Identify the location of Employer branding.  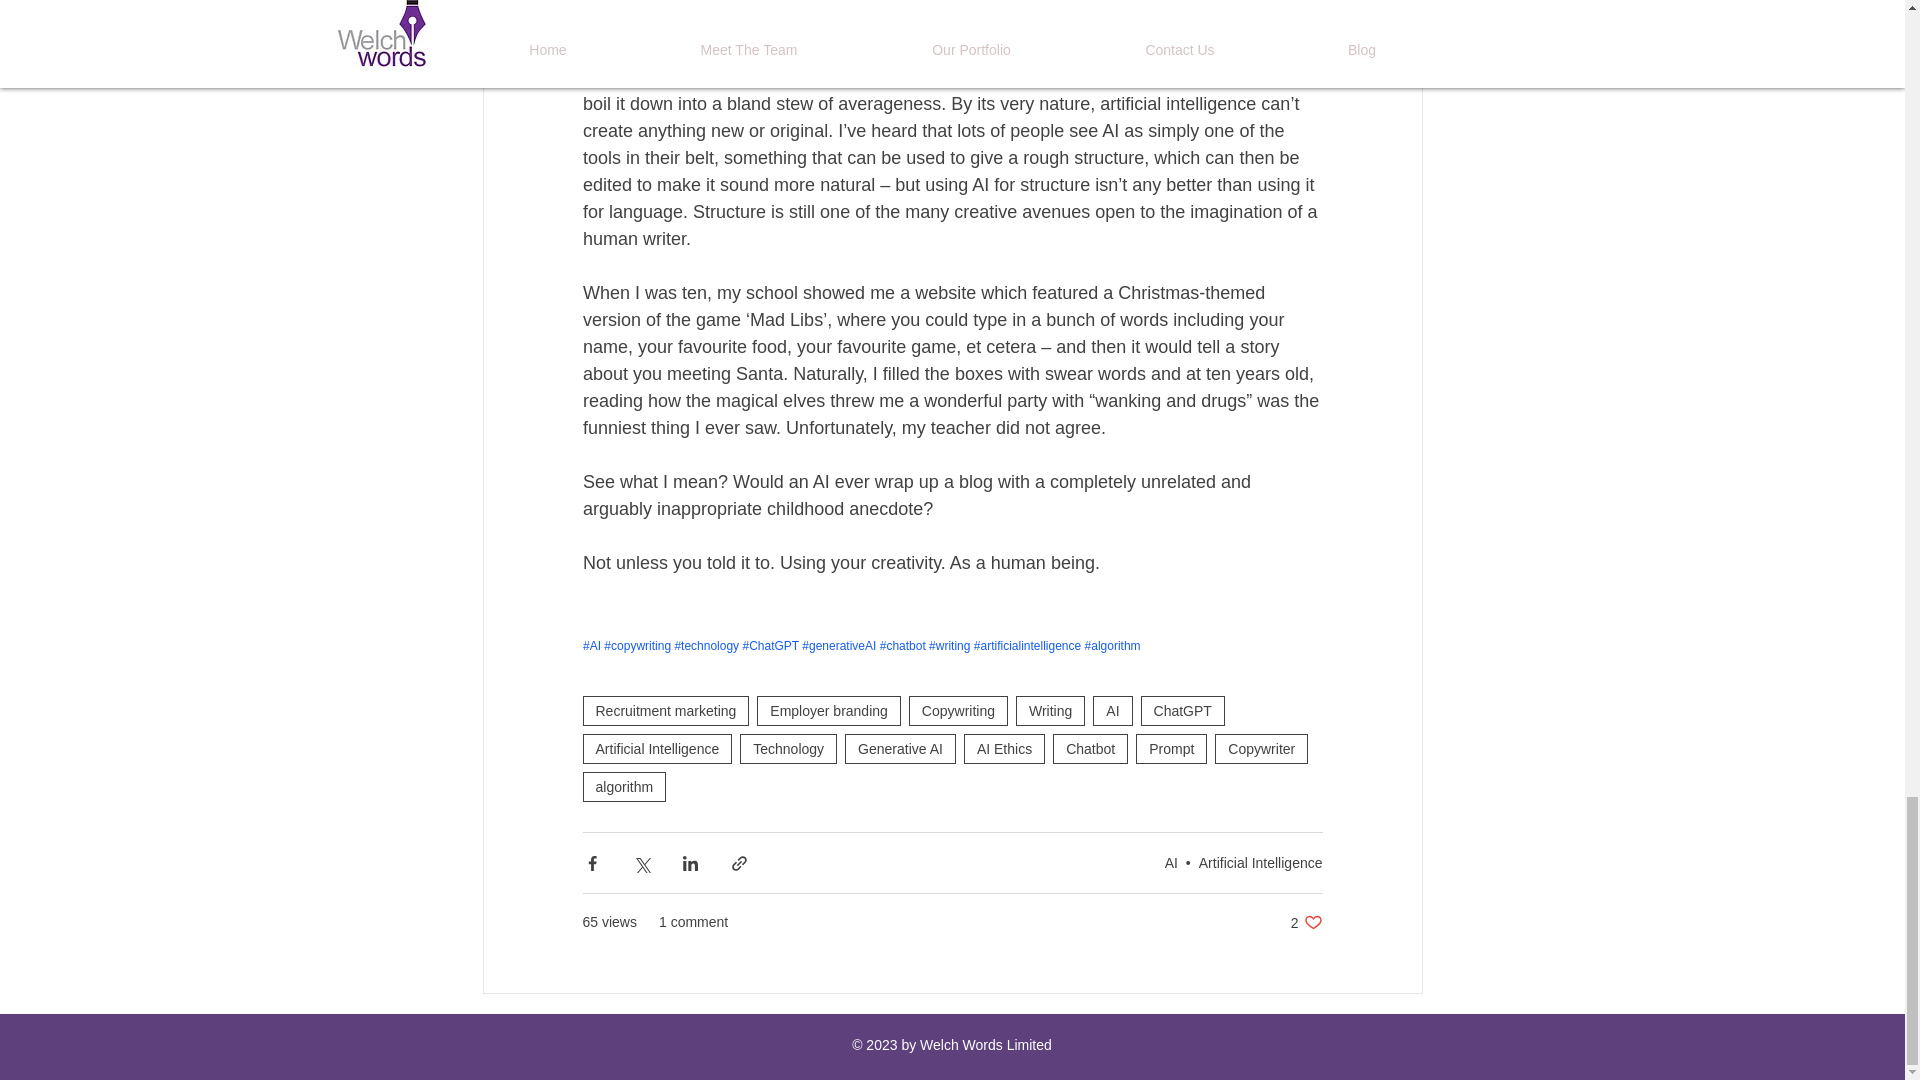
(828, 710).